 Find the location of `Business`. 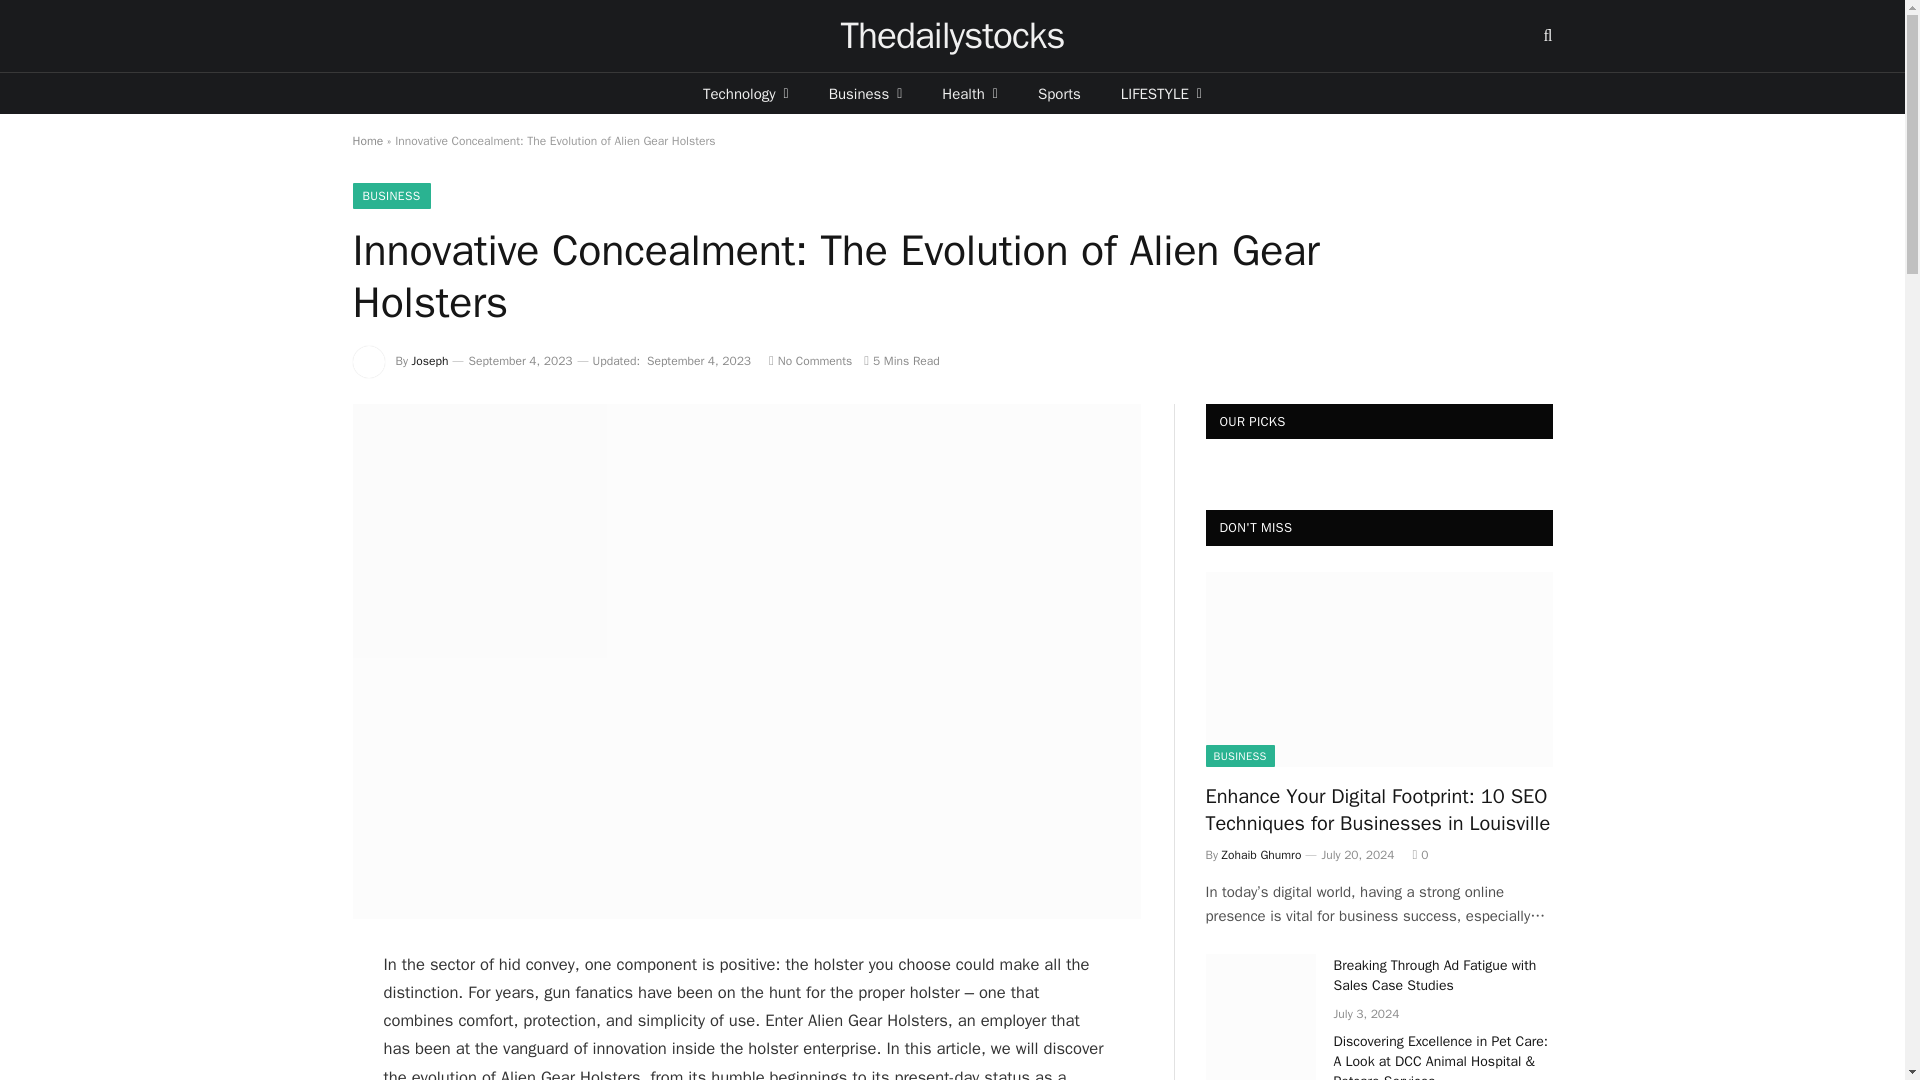

Business is located at coordinates (866, 94).